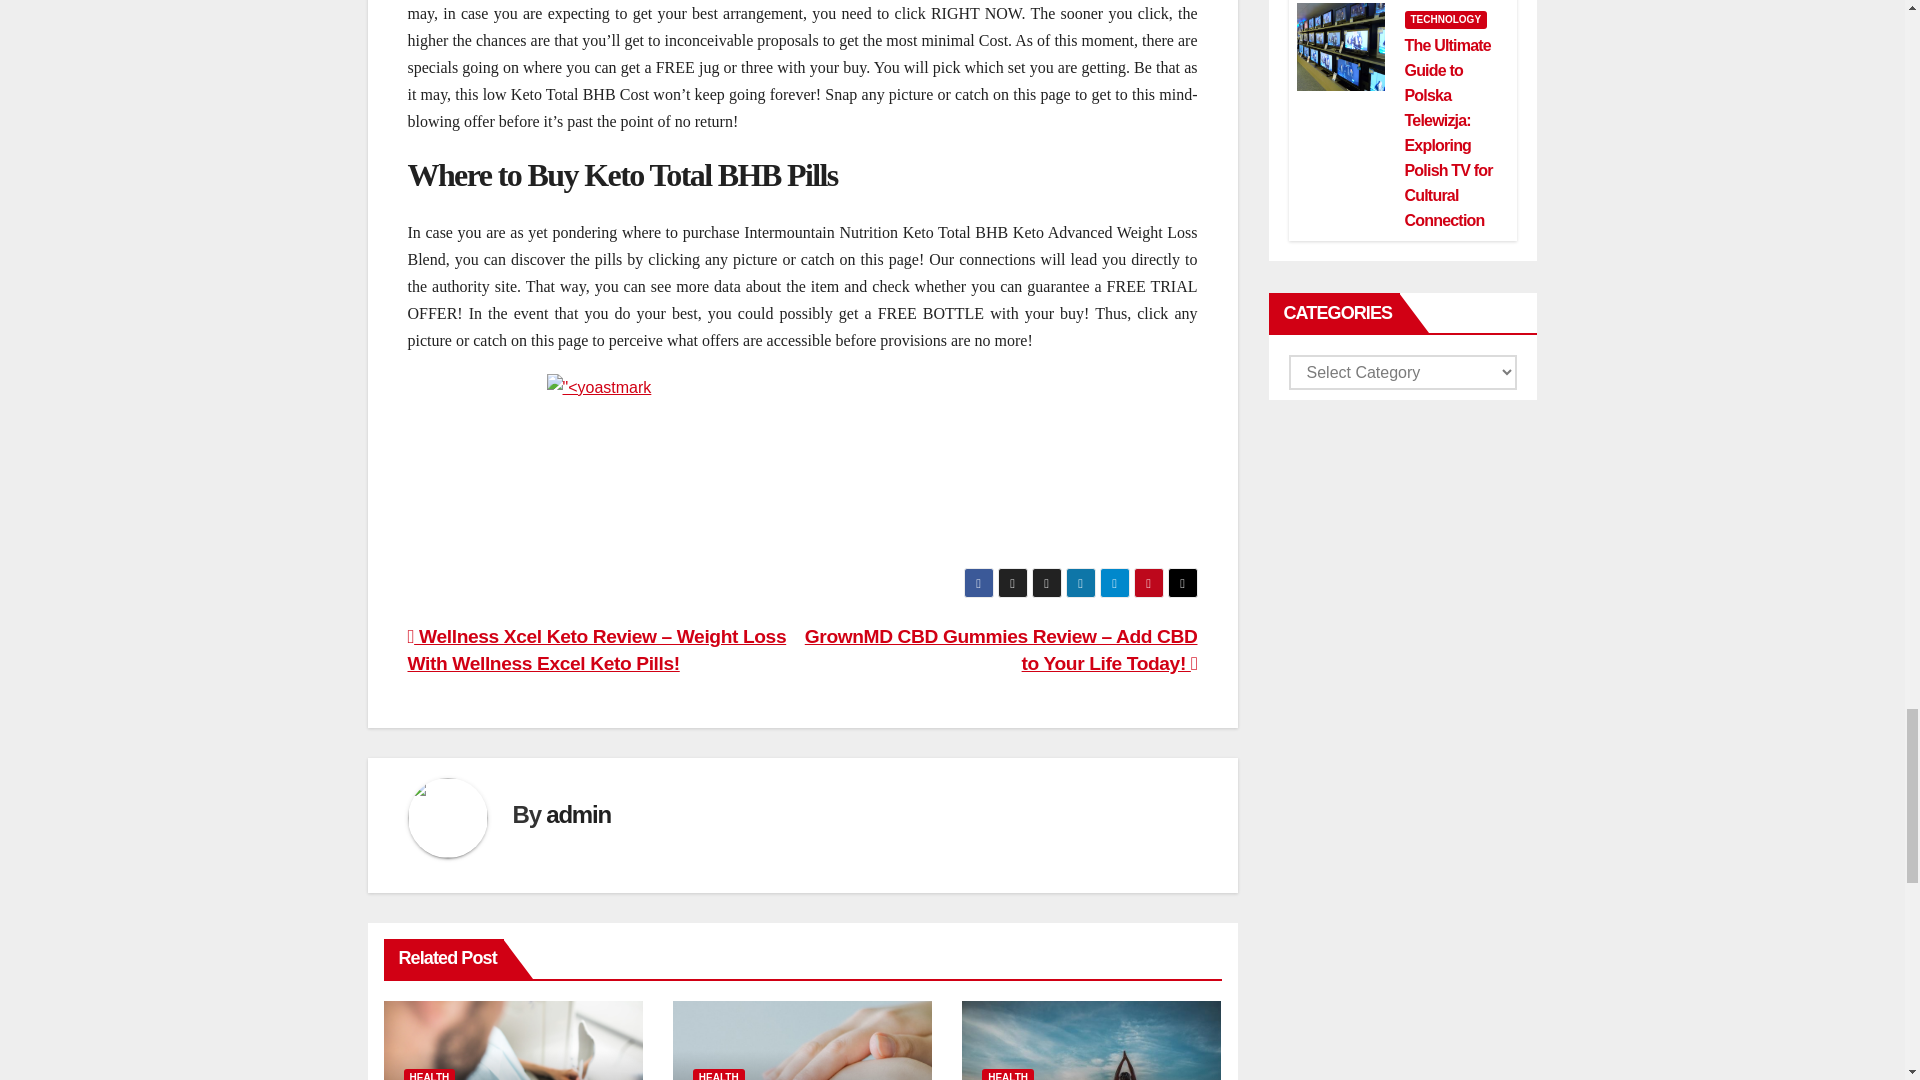 The height and width of the screenshot is (1080, 1920). I want to click on HEALTH, so click(430, 1074).